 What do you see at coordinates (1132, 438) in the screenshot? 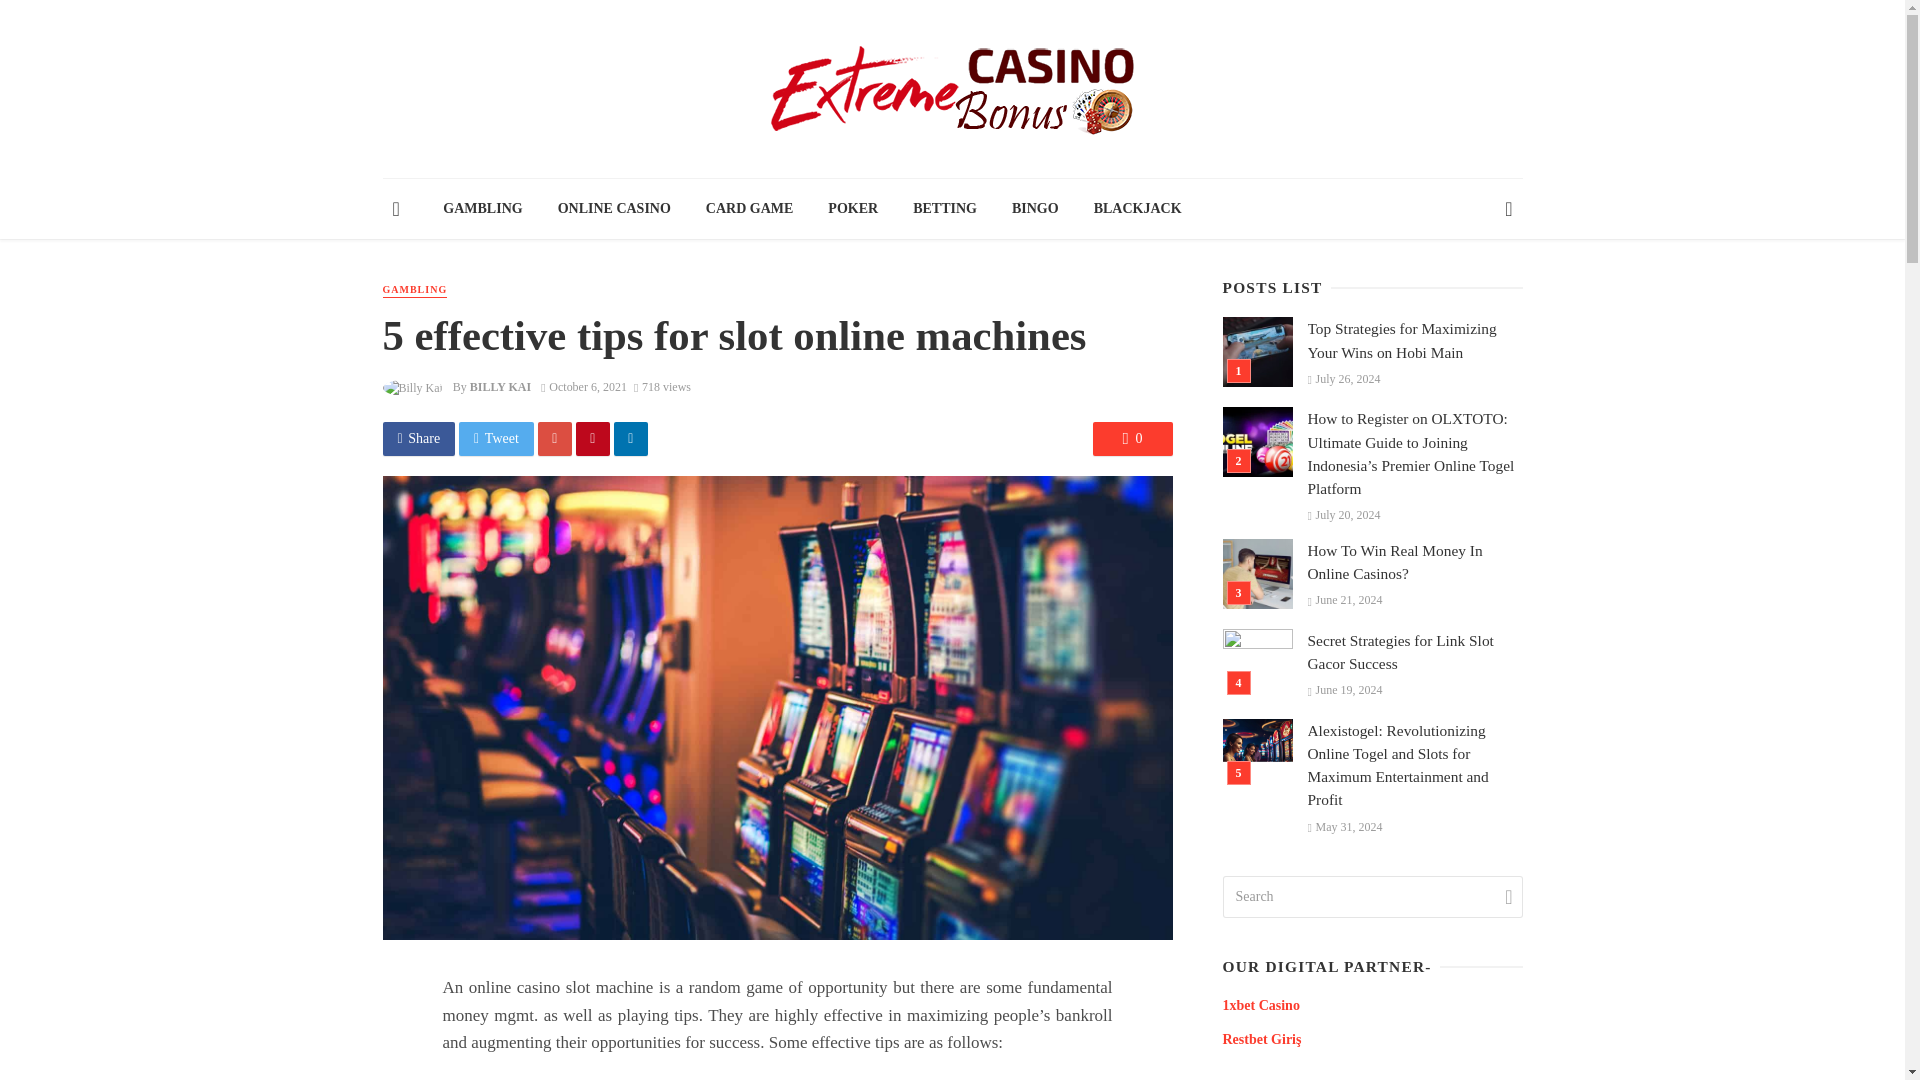
I see `0 Comments` at bounding box center [1132, 438].